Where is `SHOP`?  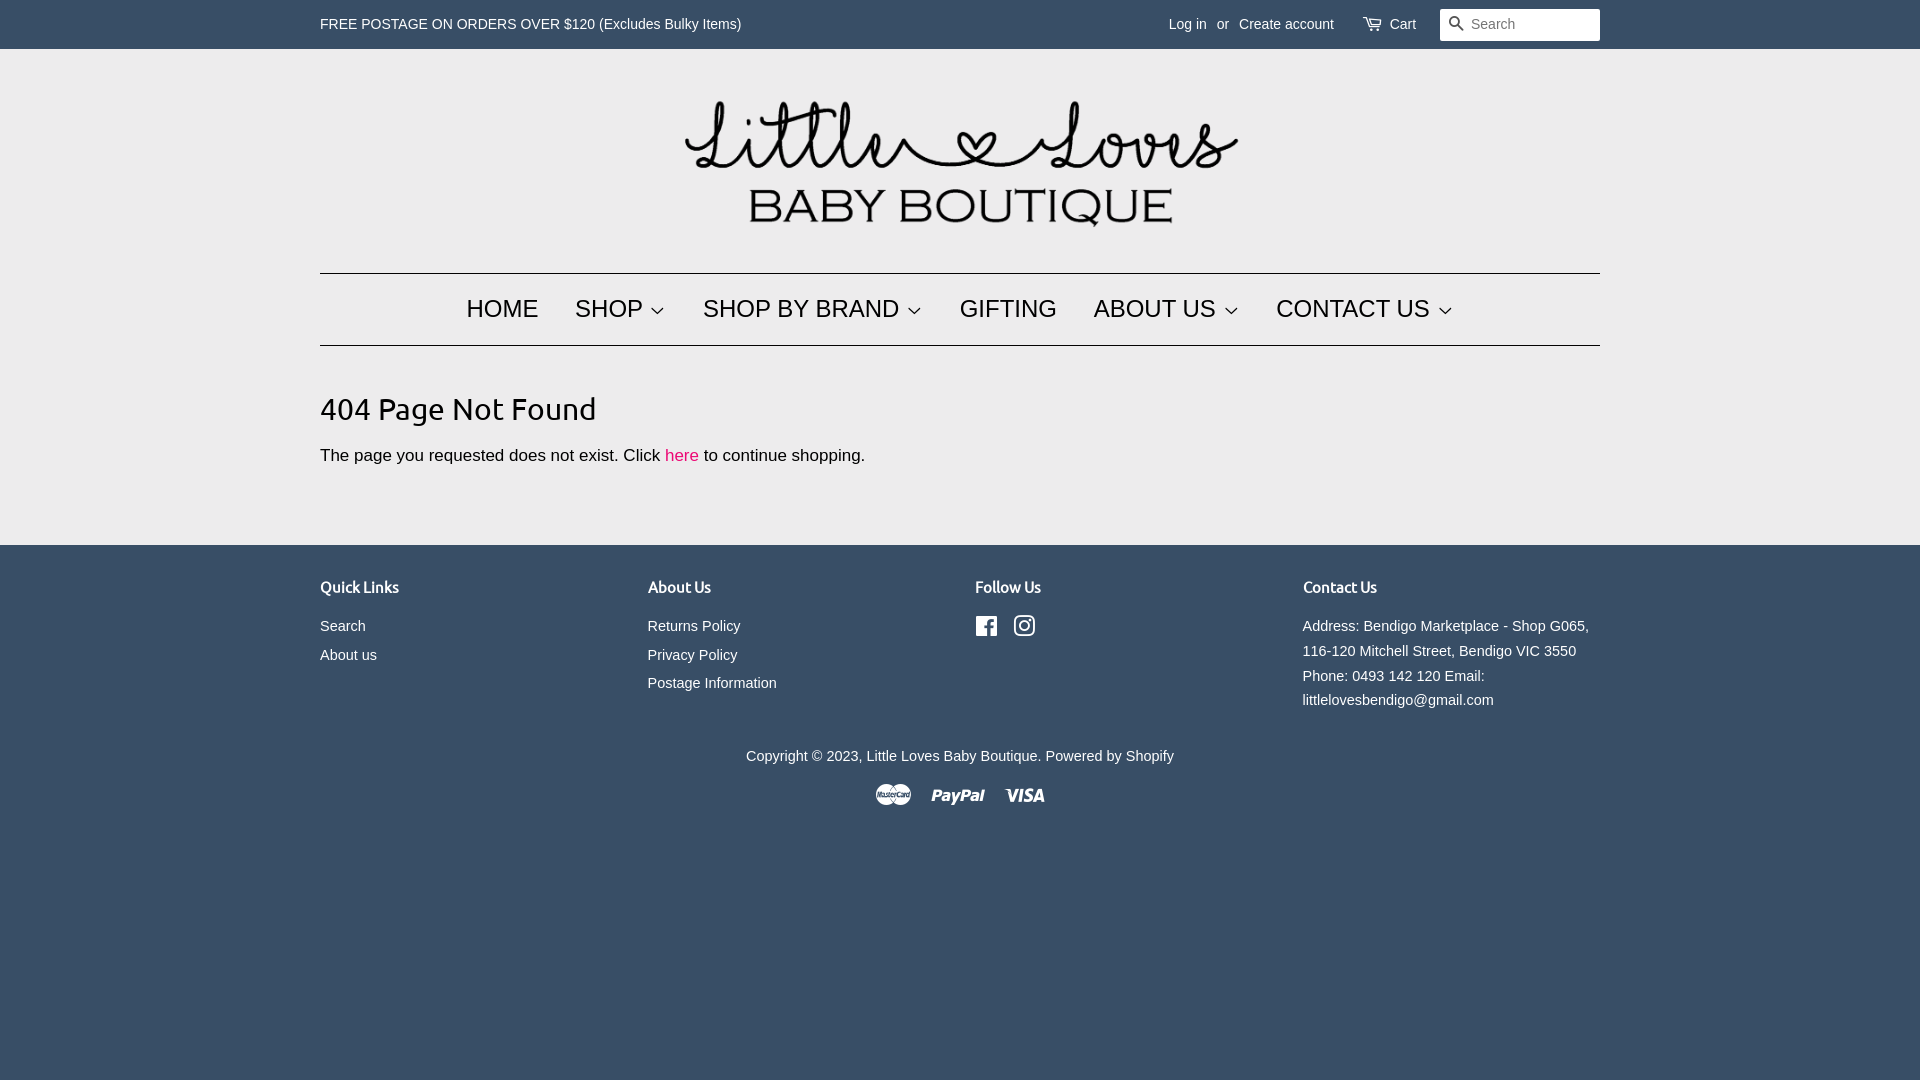 SHOP is located at coordinates (620, 310).